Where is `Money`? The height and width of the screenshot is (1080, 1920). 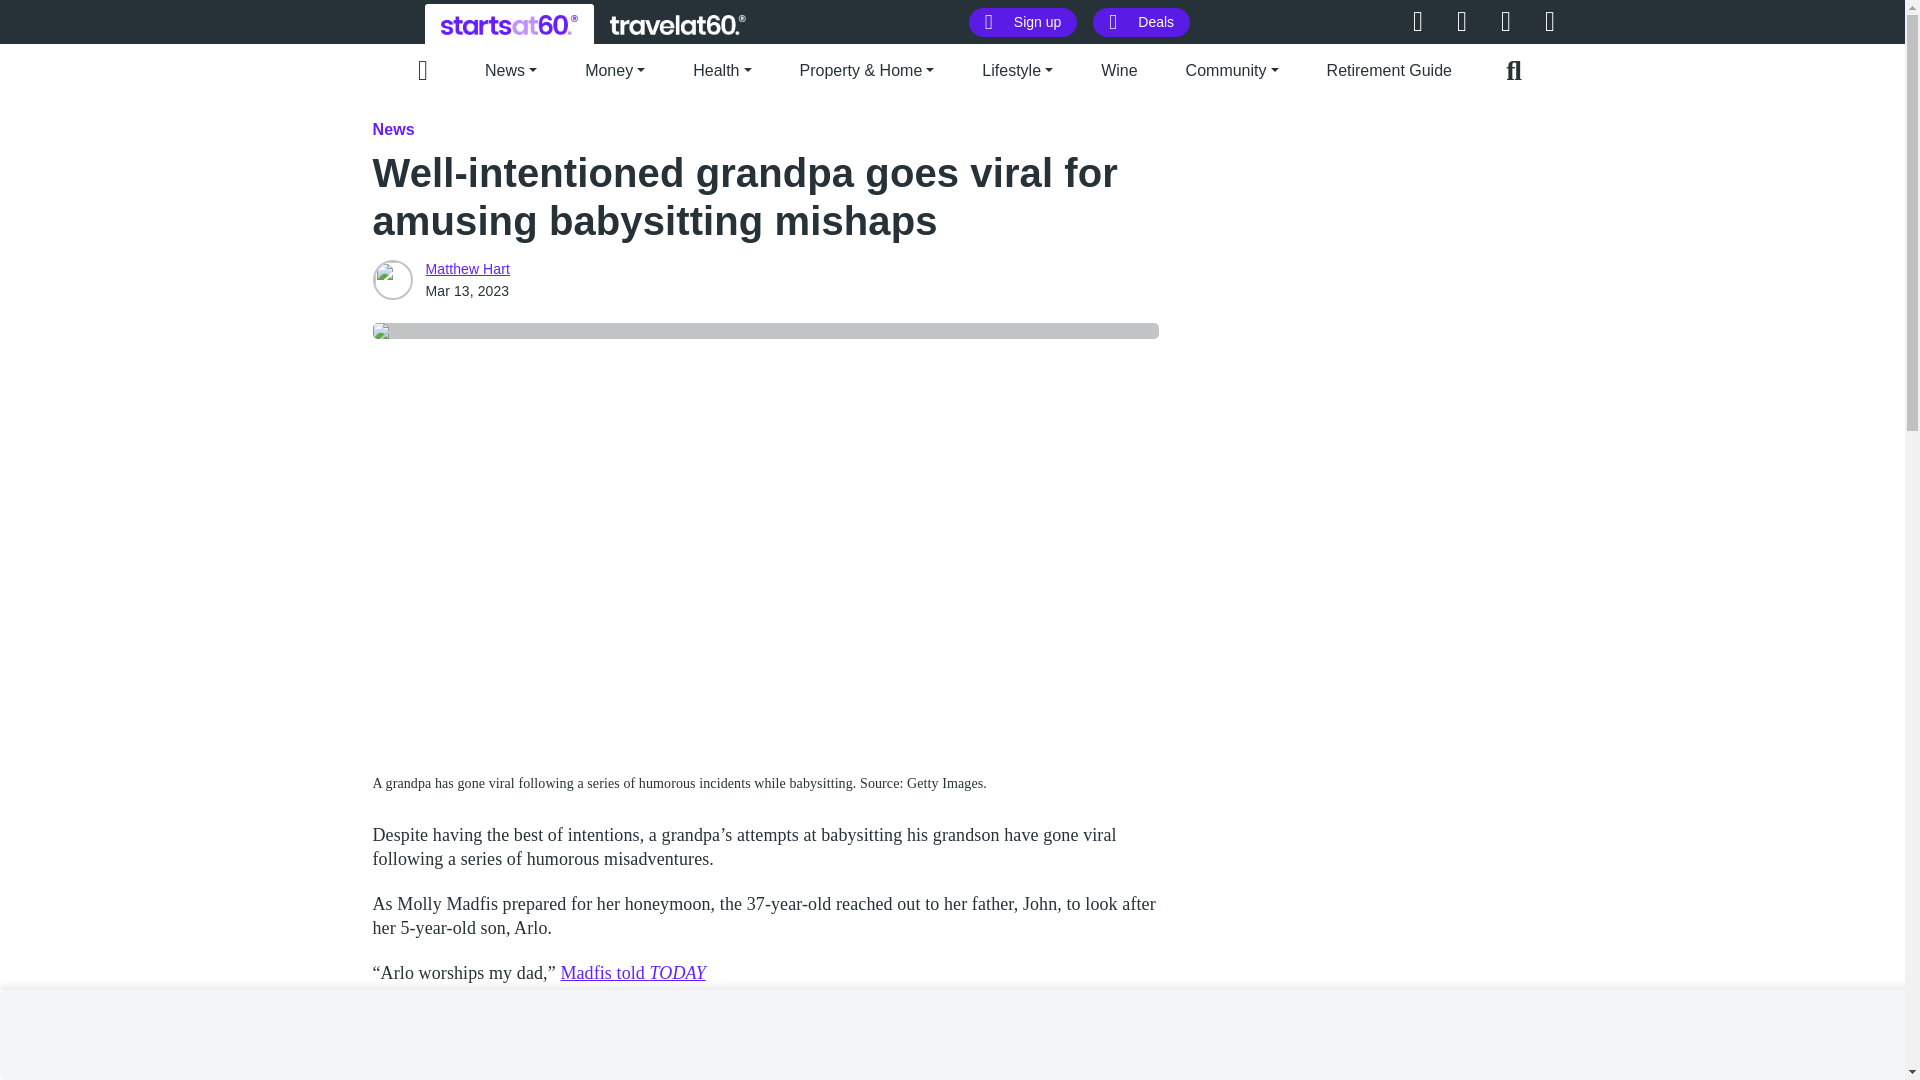
Money is located at coordinates (615, 68).